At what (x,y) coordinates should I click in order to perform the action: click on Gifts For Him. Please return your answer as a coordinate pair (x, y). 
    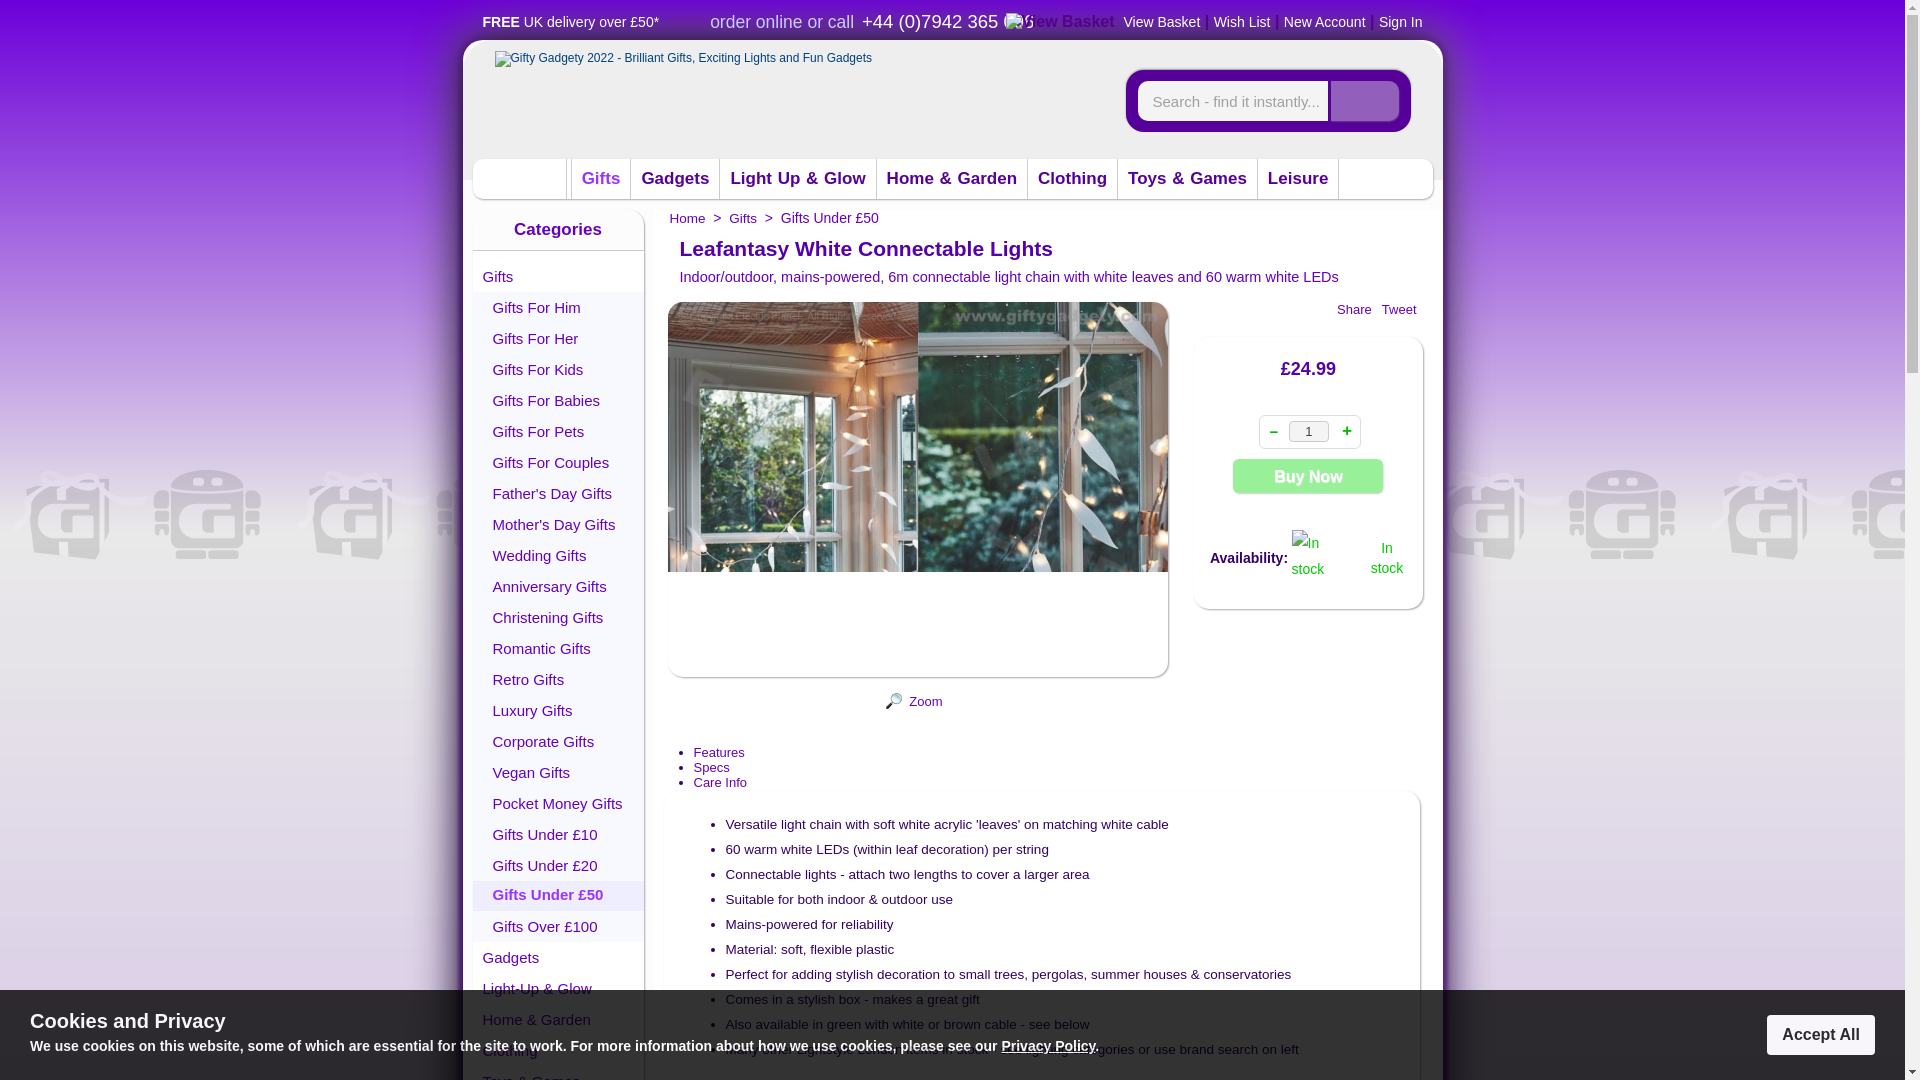
    Looking at the image, I should click on (558, 306).